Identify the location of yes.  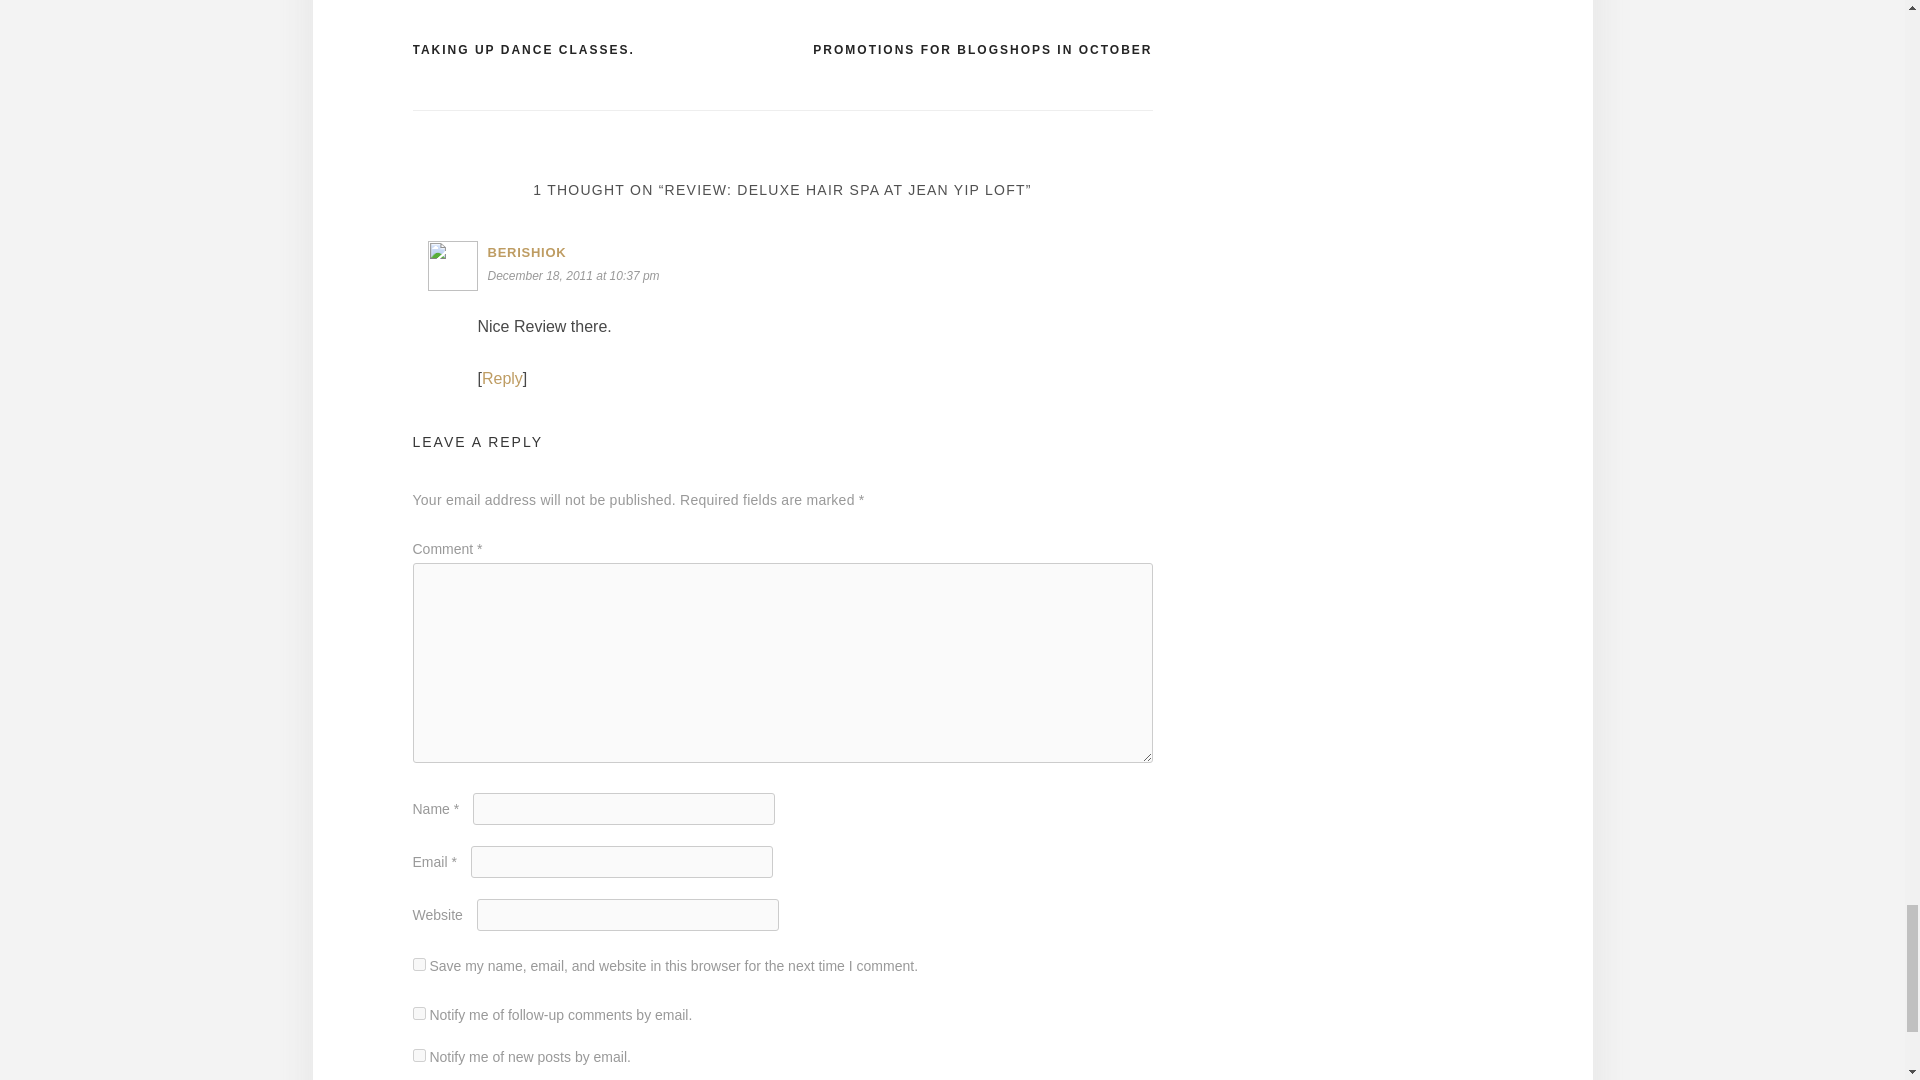
(418, 964).